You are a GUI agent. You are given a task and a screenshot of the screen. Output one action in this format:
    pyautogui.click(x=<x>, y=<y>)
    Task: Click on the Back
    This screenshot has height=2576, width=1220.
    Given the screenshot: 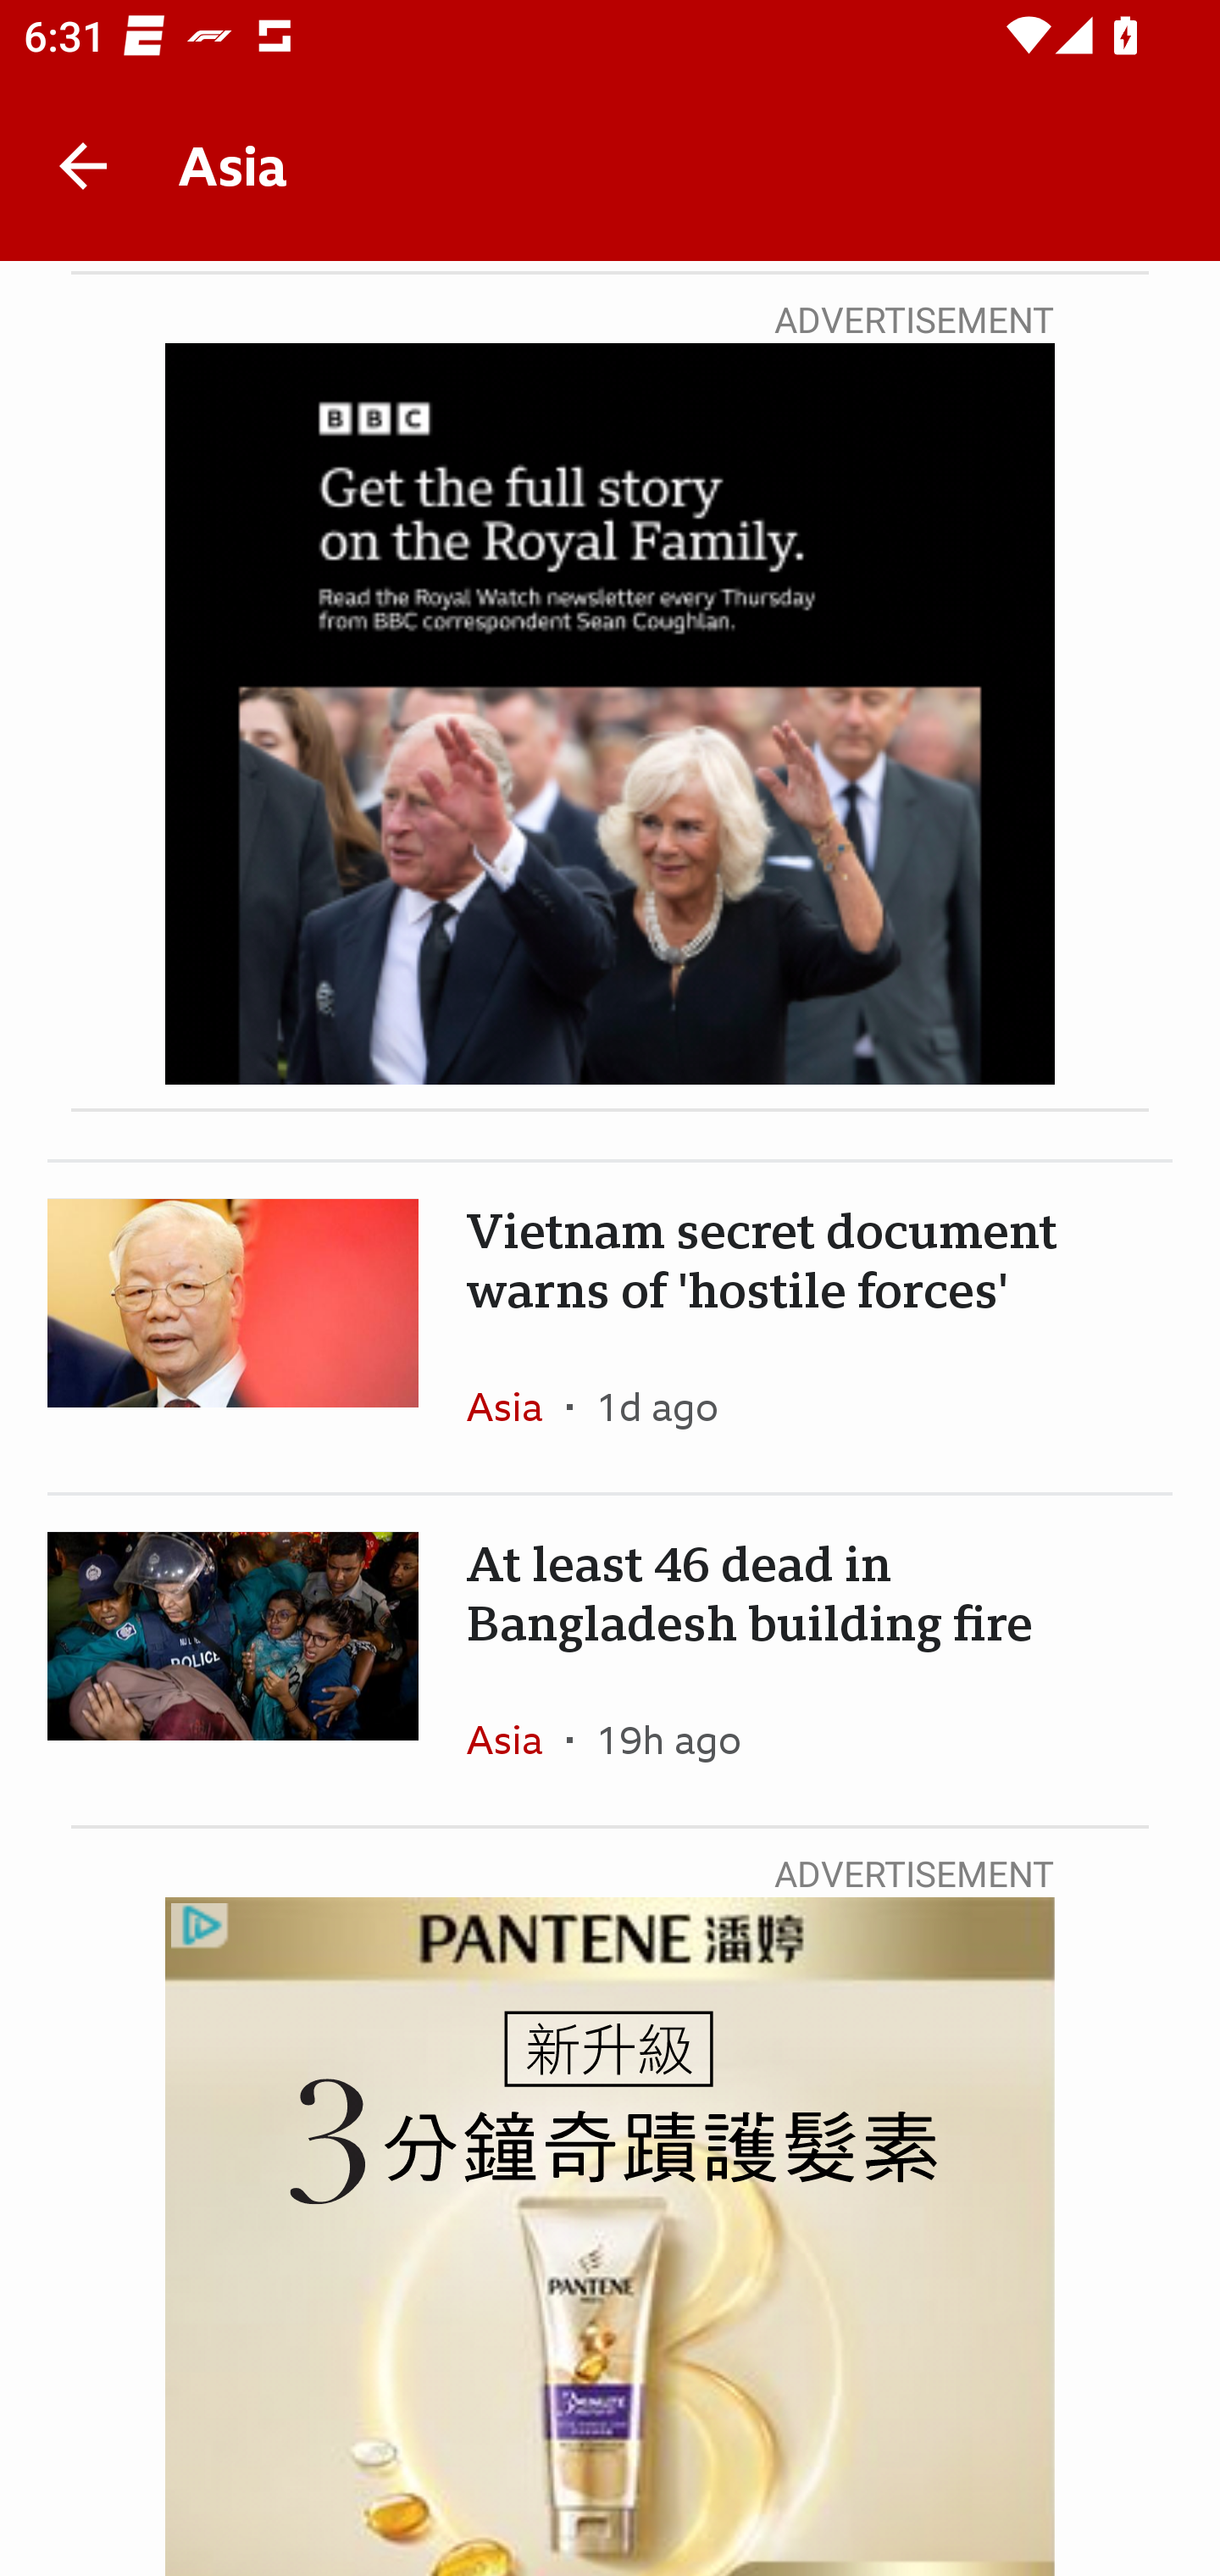 What is the action you would take?
    pyautogui.click(x=83, y=166)
    